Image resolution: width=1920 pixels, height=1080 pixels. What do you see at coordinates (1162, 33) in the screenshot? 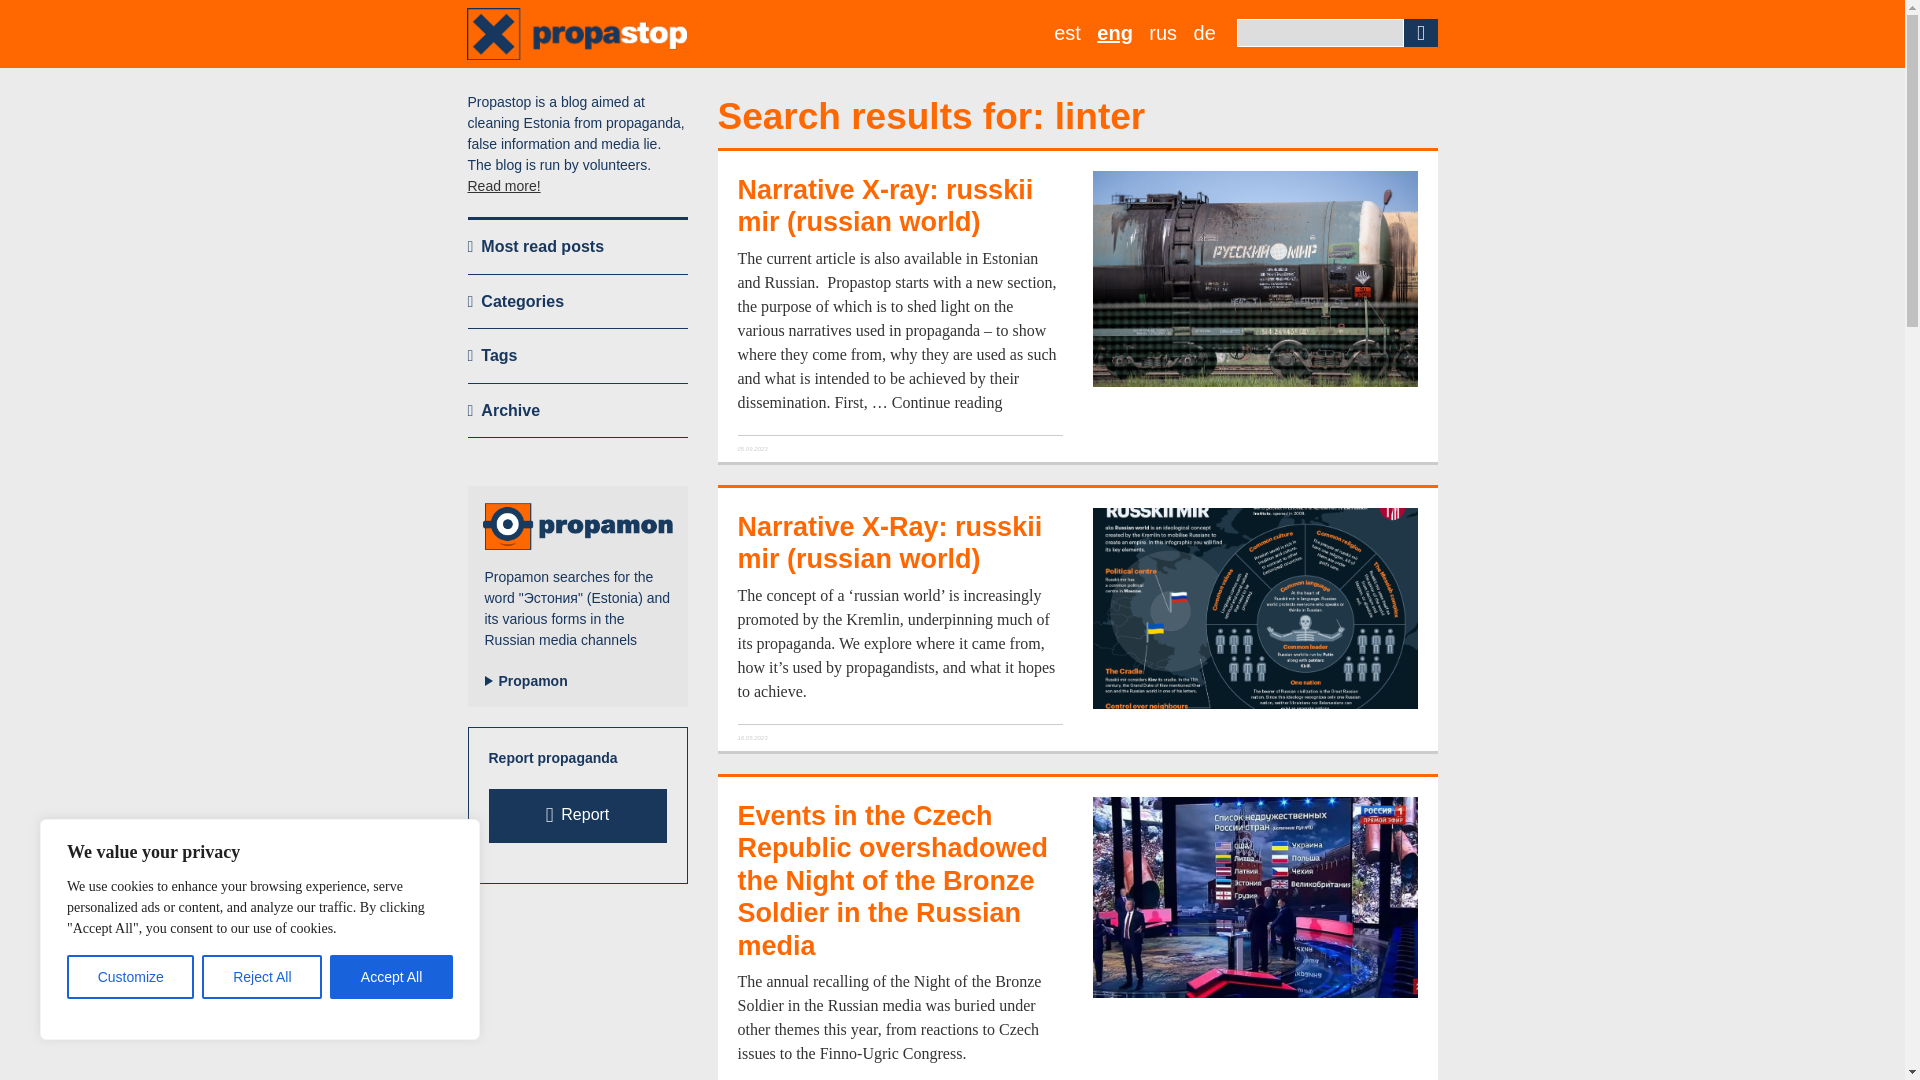
I see `rus` at bounding box center [1162, 33].